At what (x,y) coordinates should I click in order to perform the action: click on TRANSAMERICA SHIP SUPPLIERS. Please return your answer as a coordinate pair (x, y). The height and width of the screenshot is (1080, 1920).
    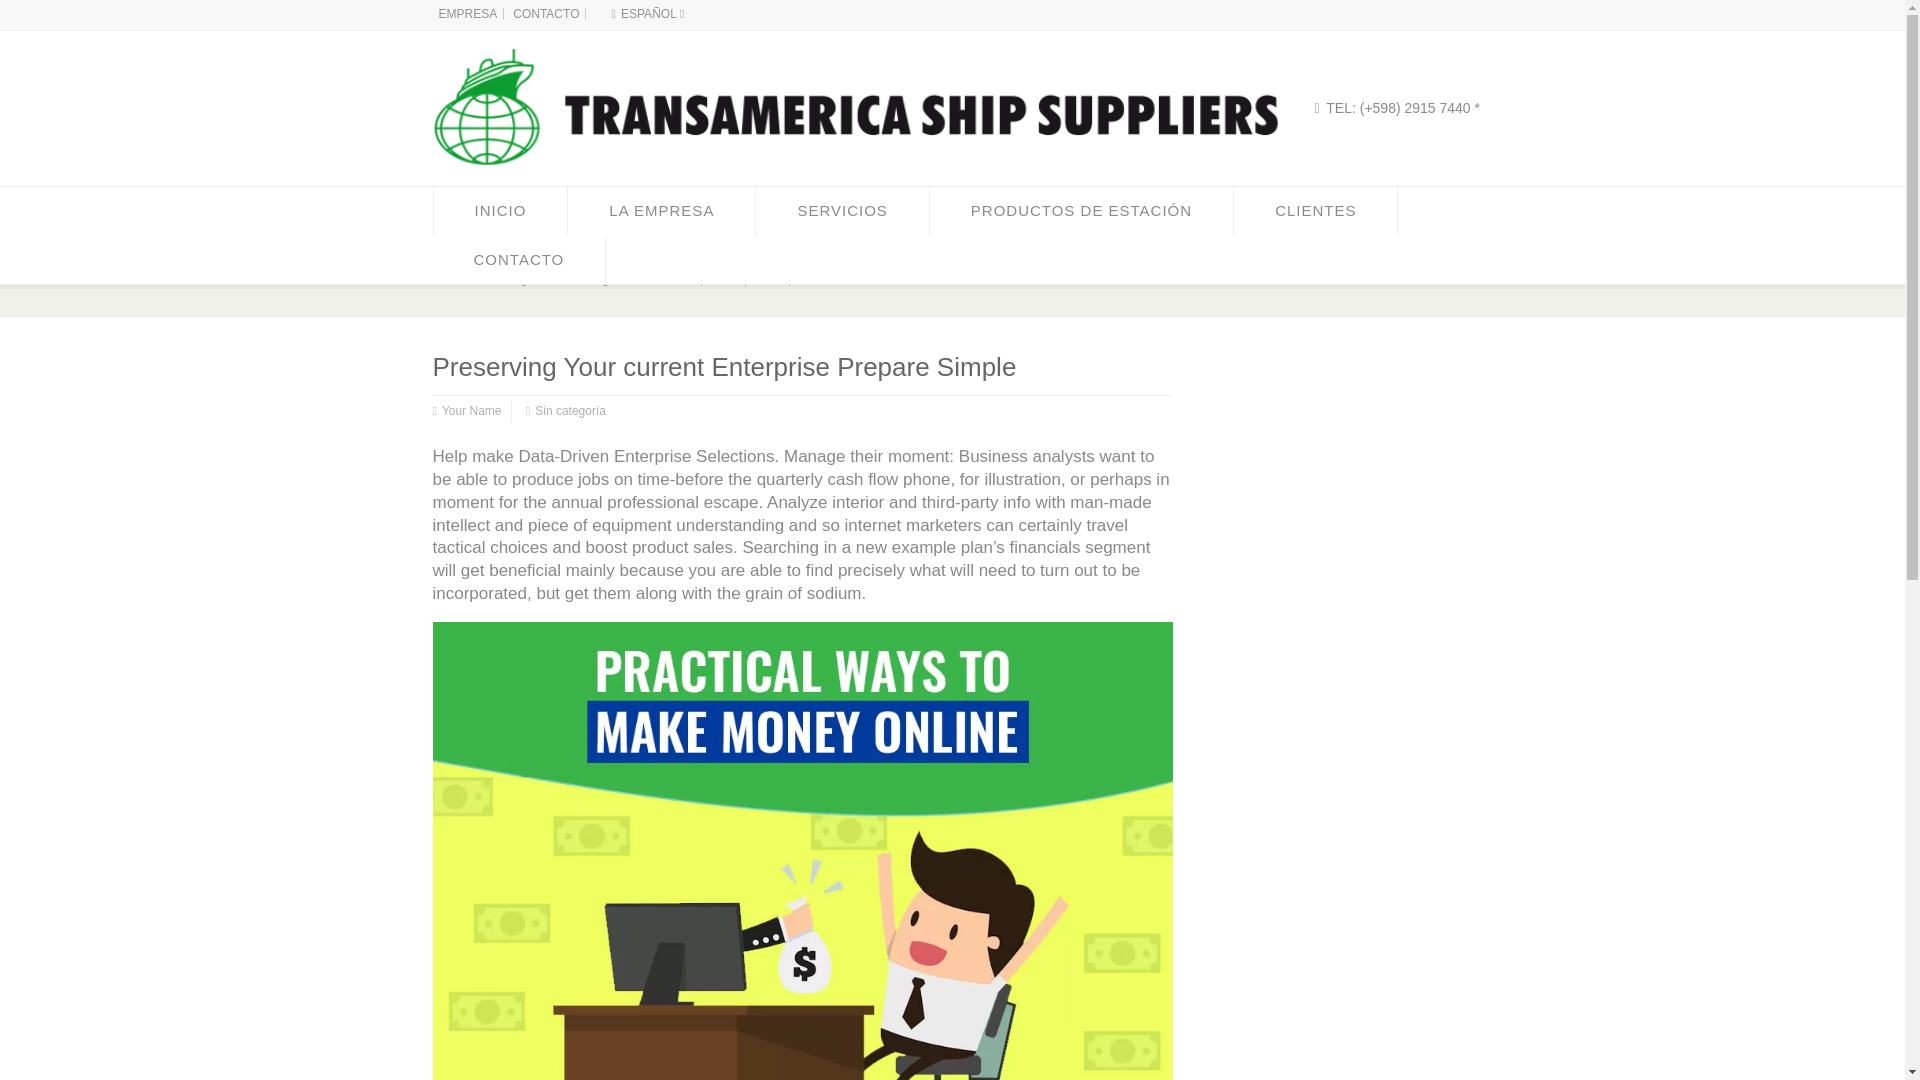
    Looking at the image, I should click on (844, 182).